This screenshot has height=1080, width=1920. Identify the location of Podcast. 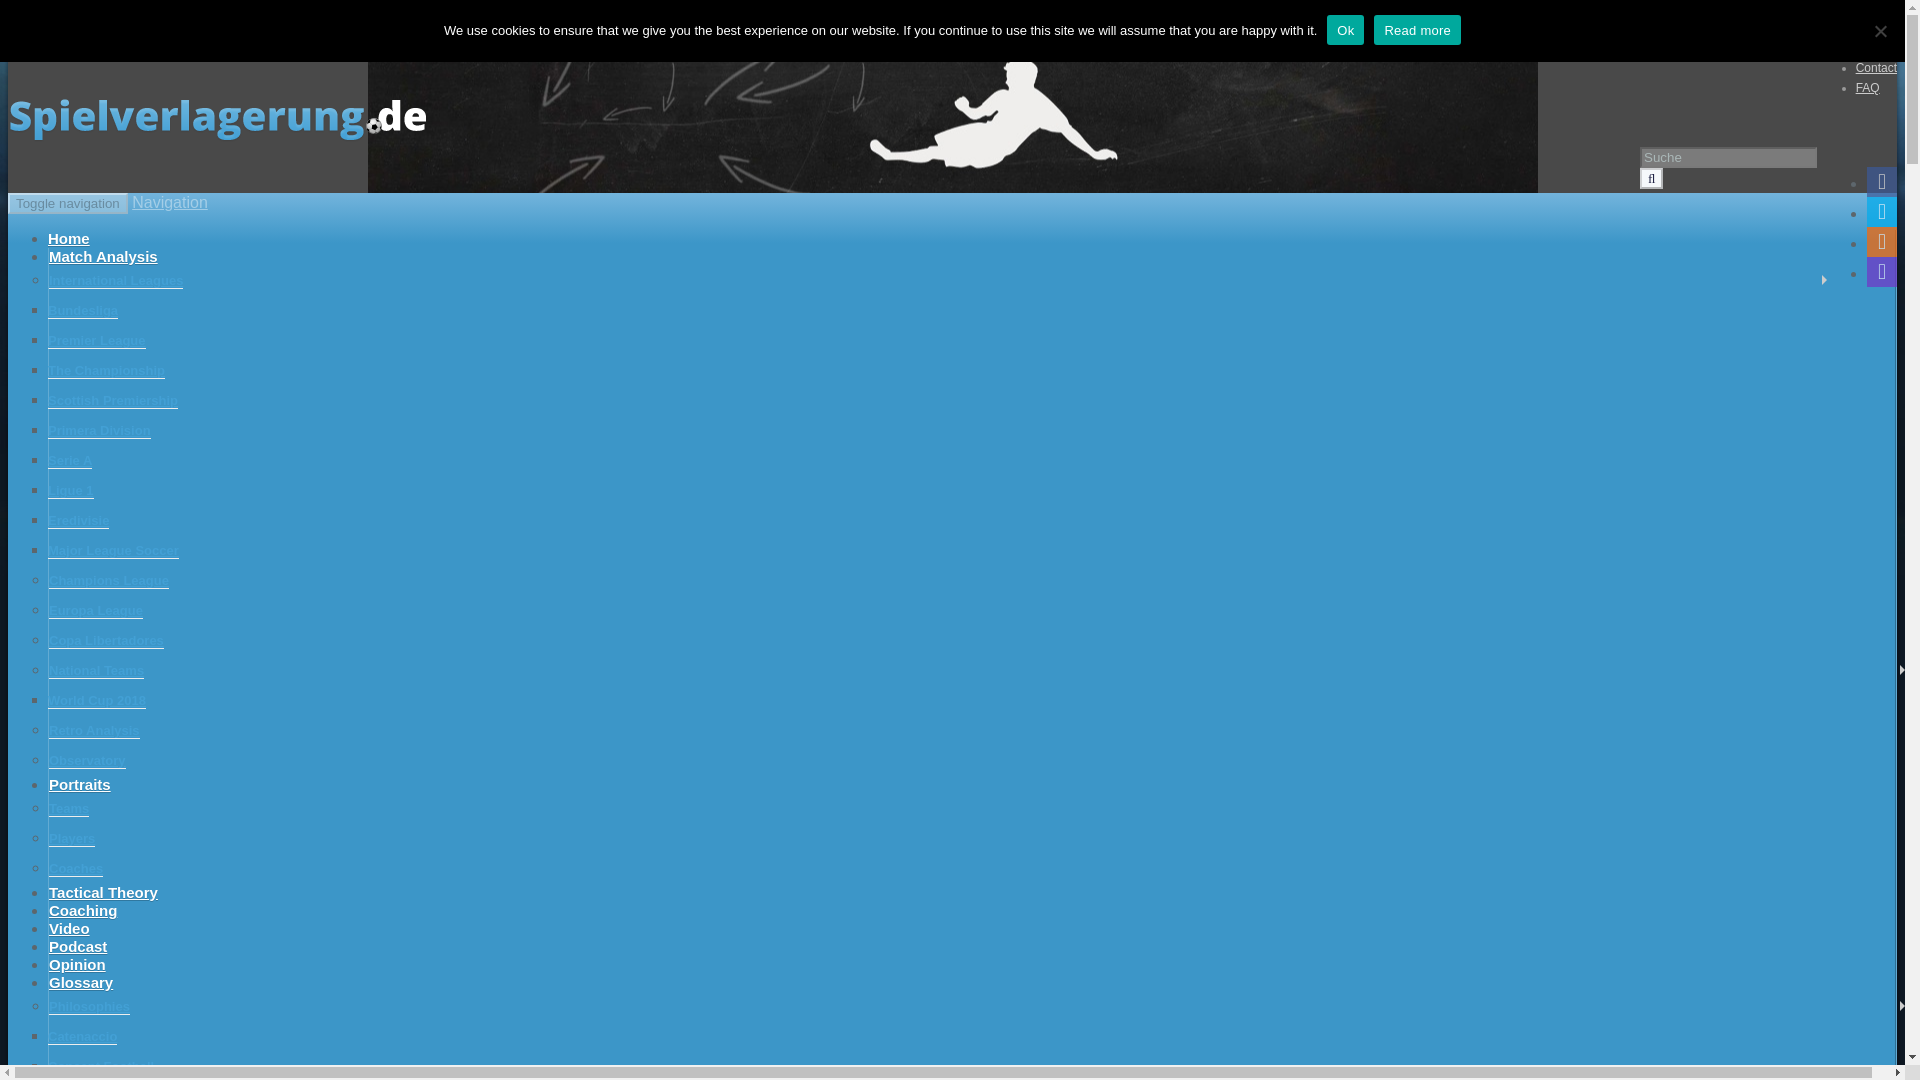
(78, 946).